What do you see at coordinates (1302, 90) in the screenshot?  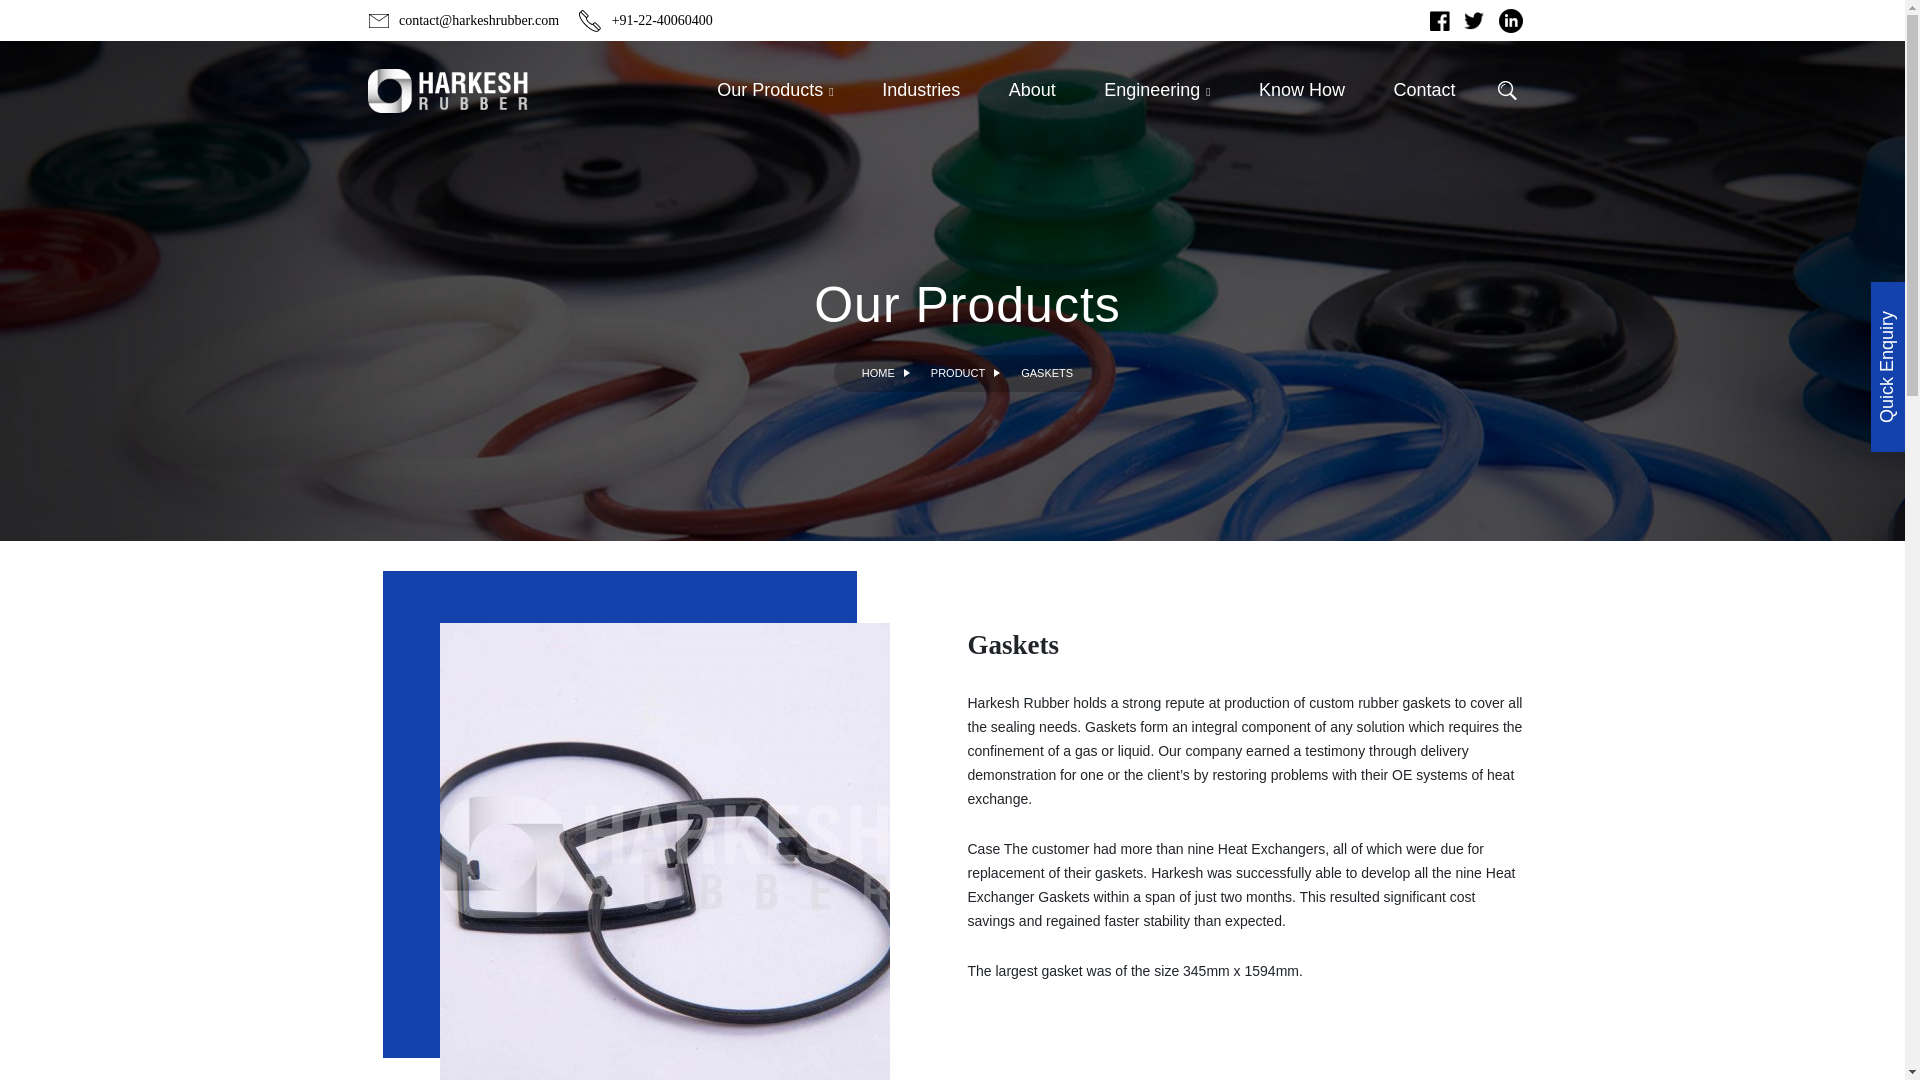 I see `Know How` at bounding box center [1302, 90].